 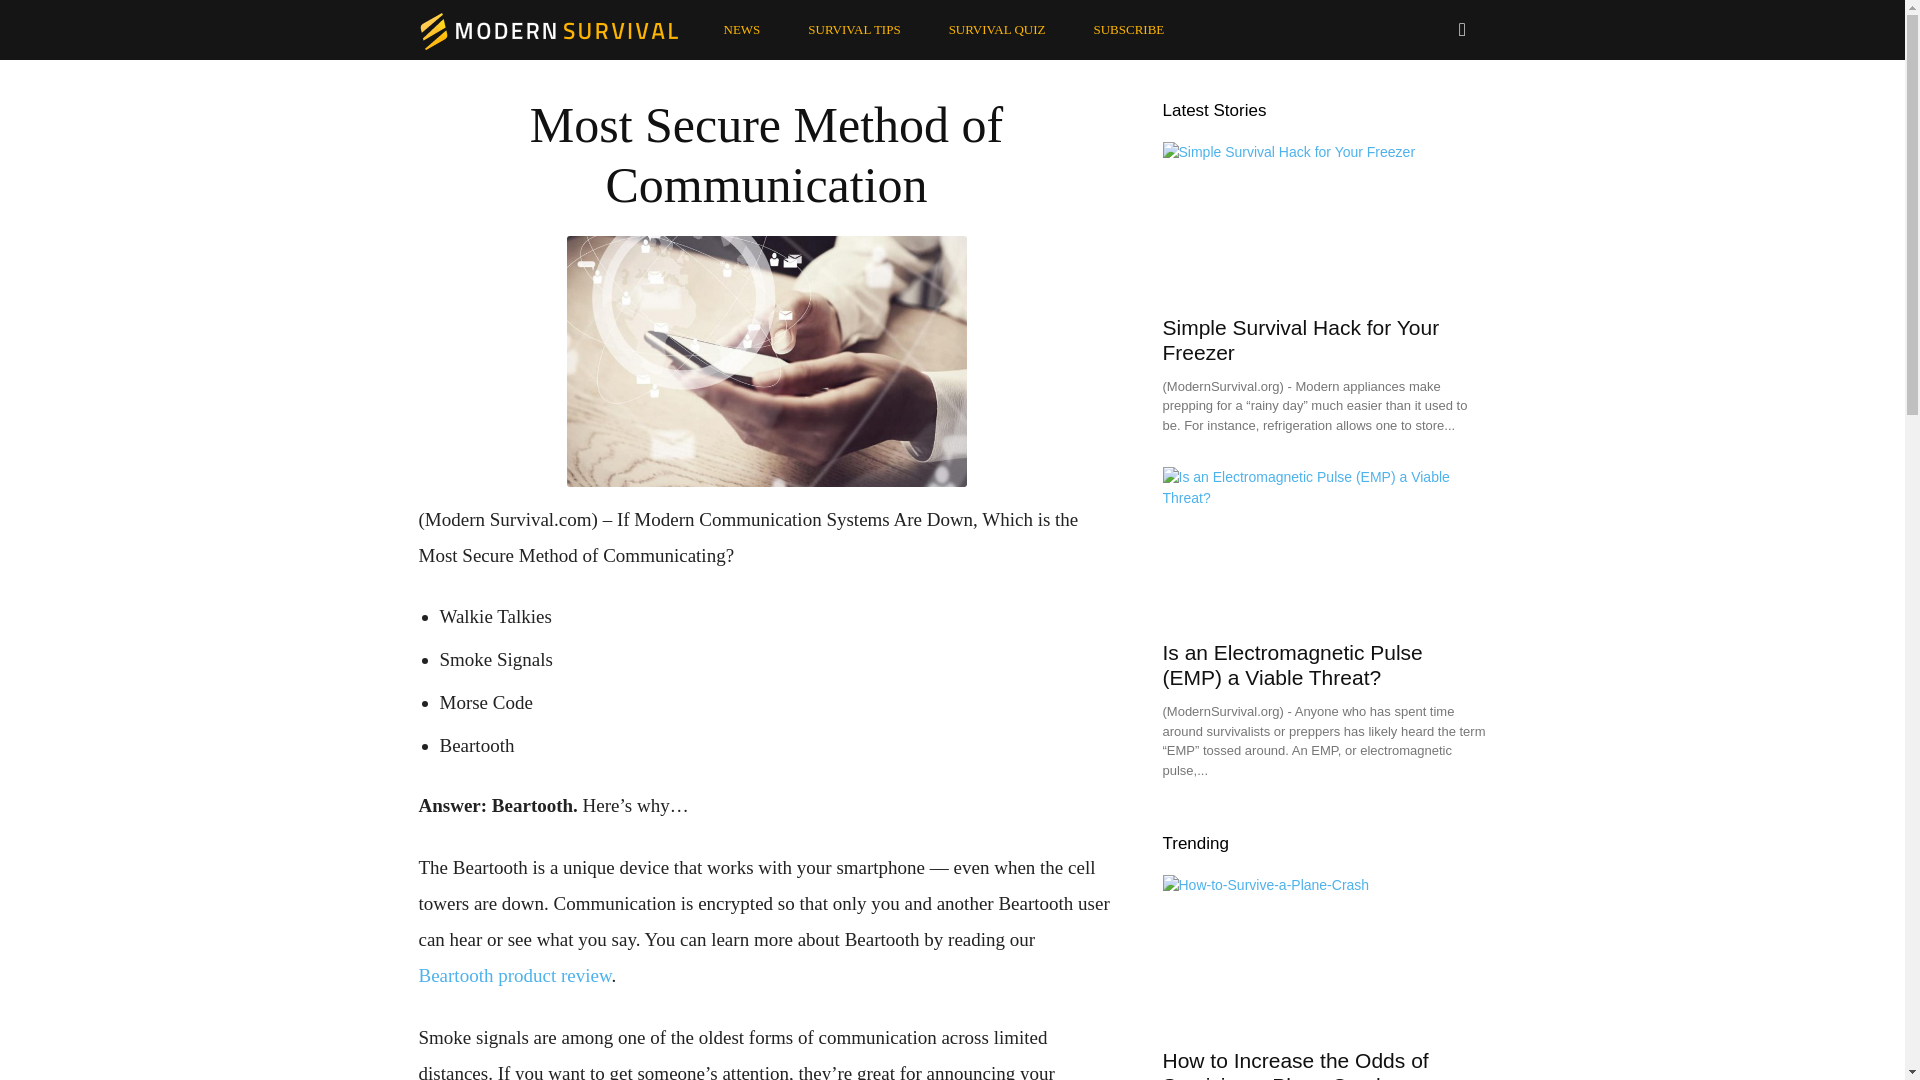 What do you see at coordinates (853, 30) in the screenshot?
I see `SURVIVAL TIPS` at bounding box center [853, 30].